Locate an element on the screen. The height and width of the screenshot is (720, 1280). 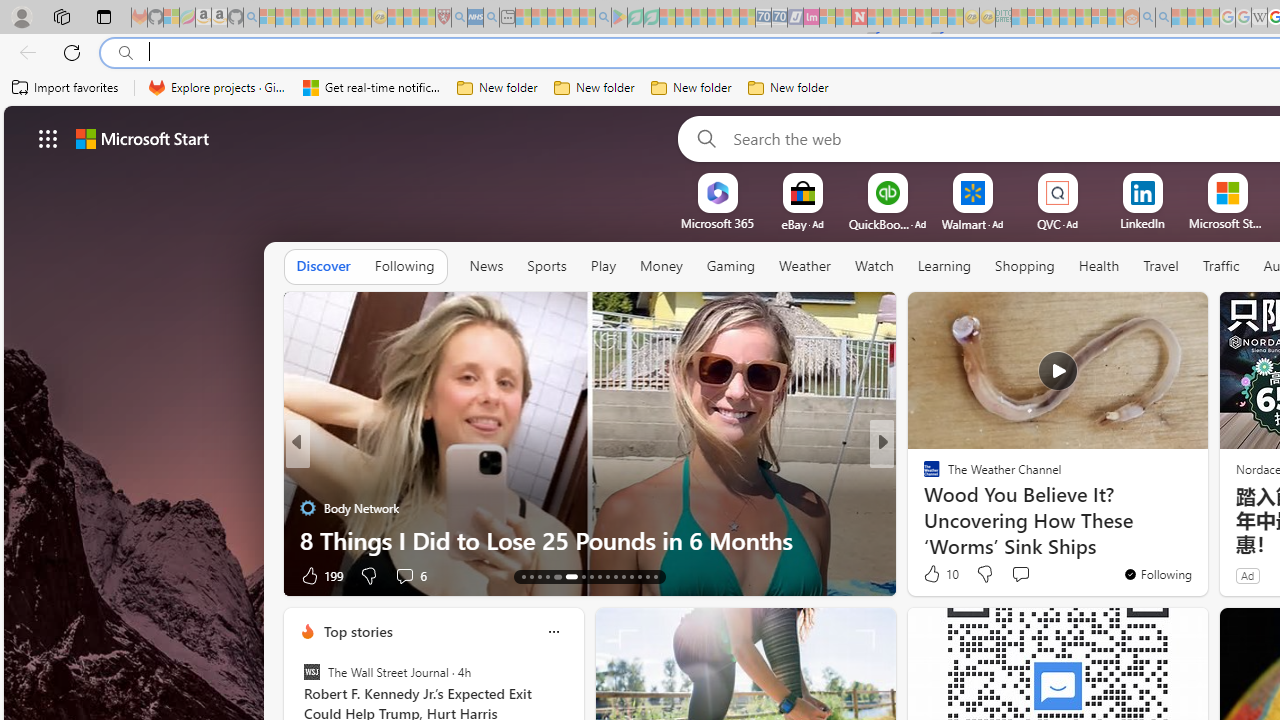
Traffic is located at coordinates (1220, 267).